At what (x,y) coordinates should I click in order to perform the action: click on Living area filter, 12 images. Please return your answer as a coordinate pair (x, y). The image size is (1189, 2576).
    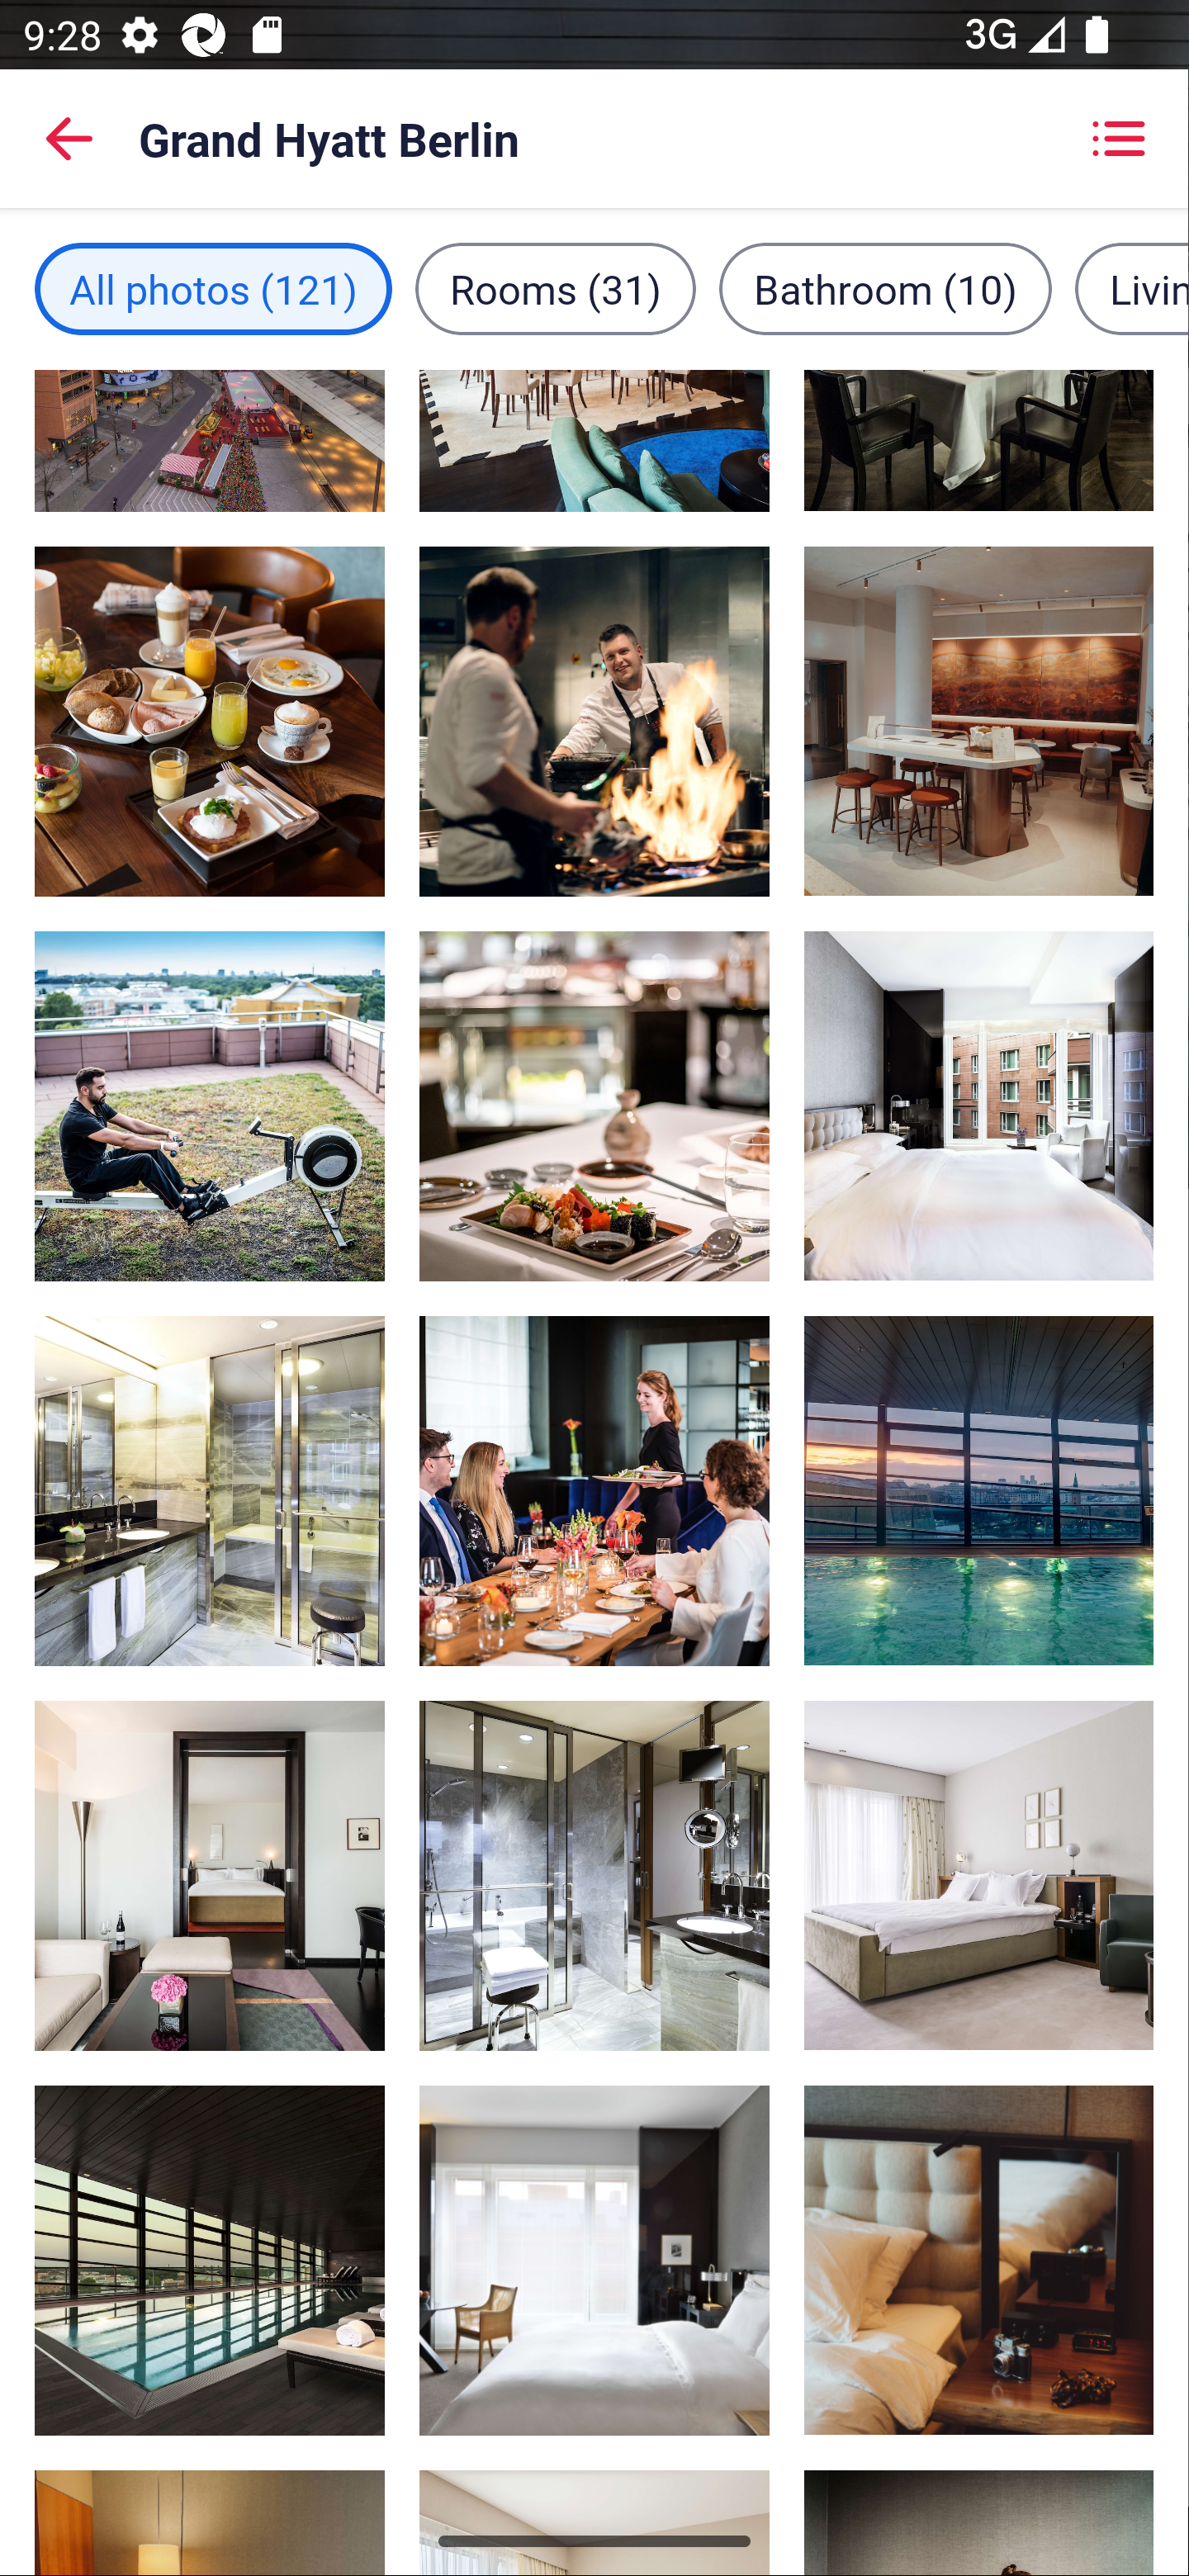
    Looking at the image, I should click on (1131, 288).